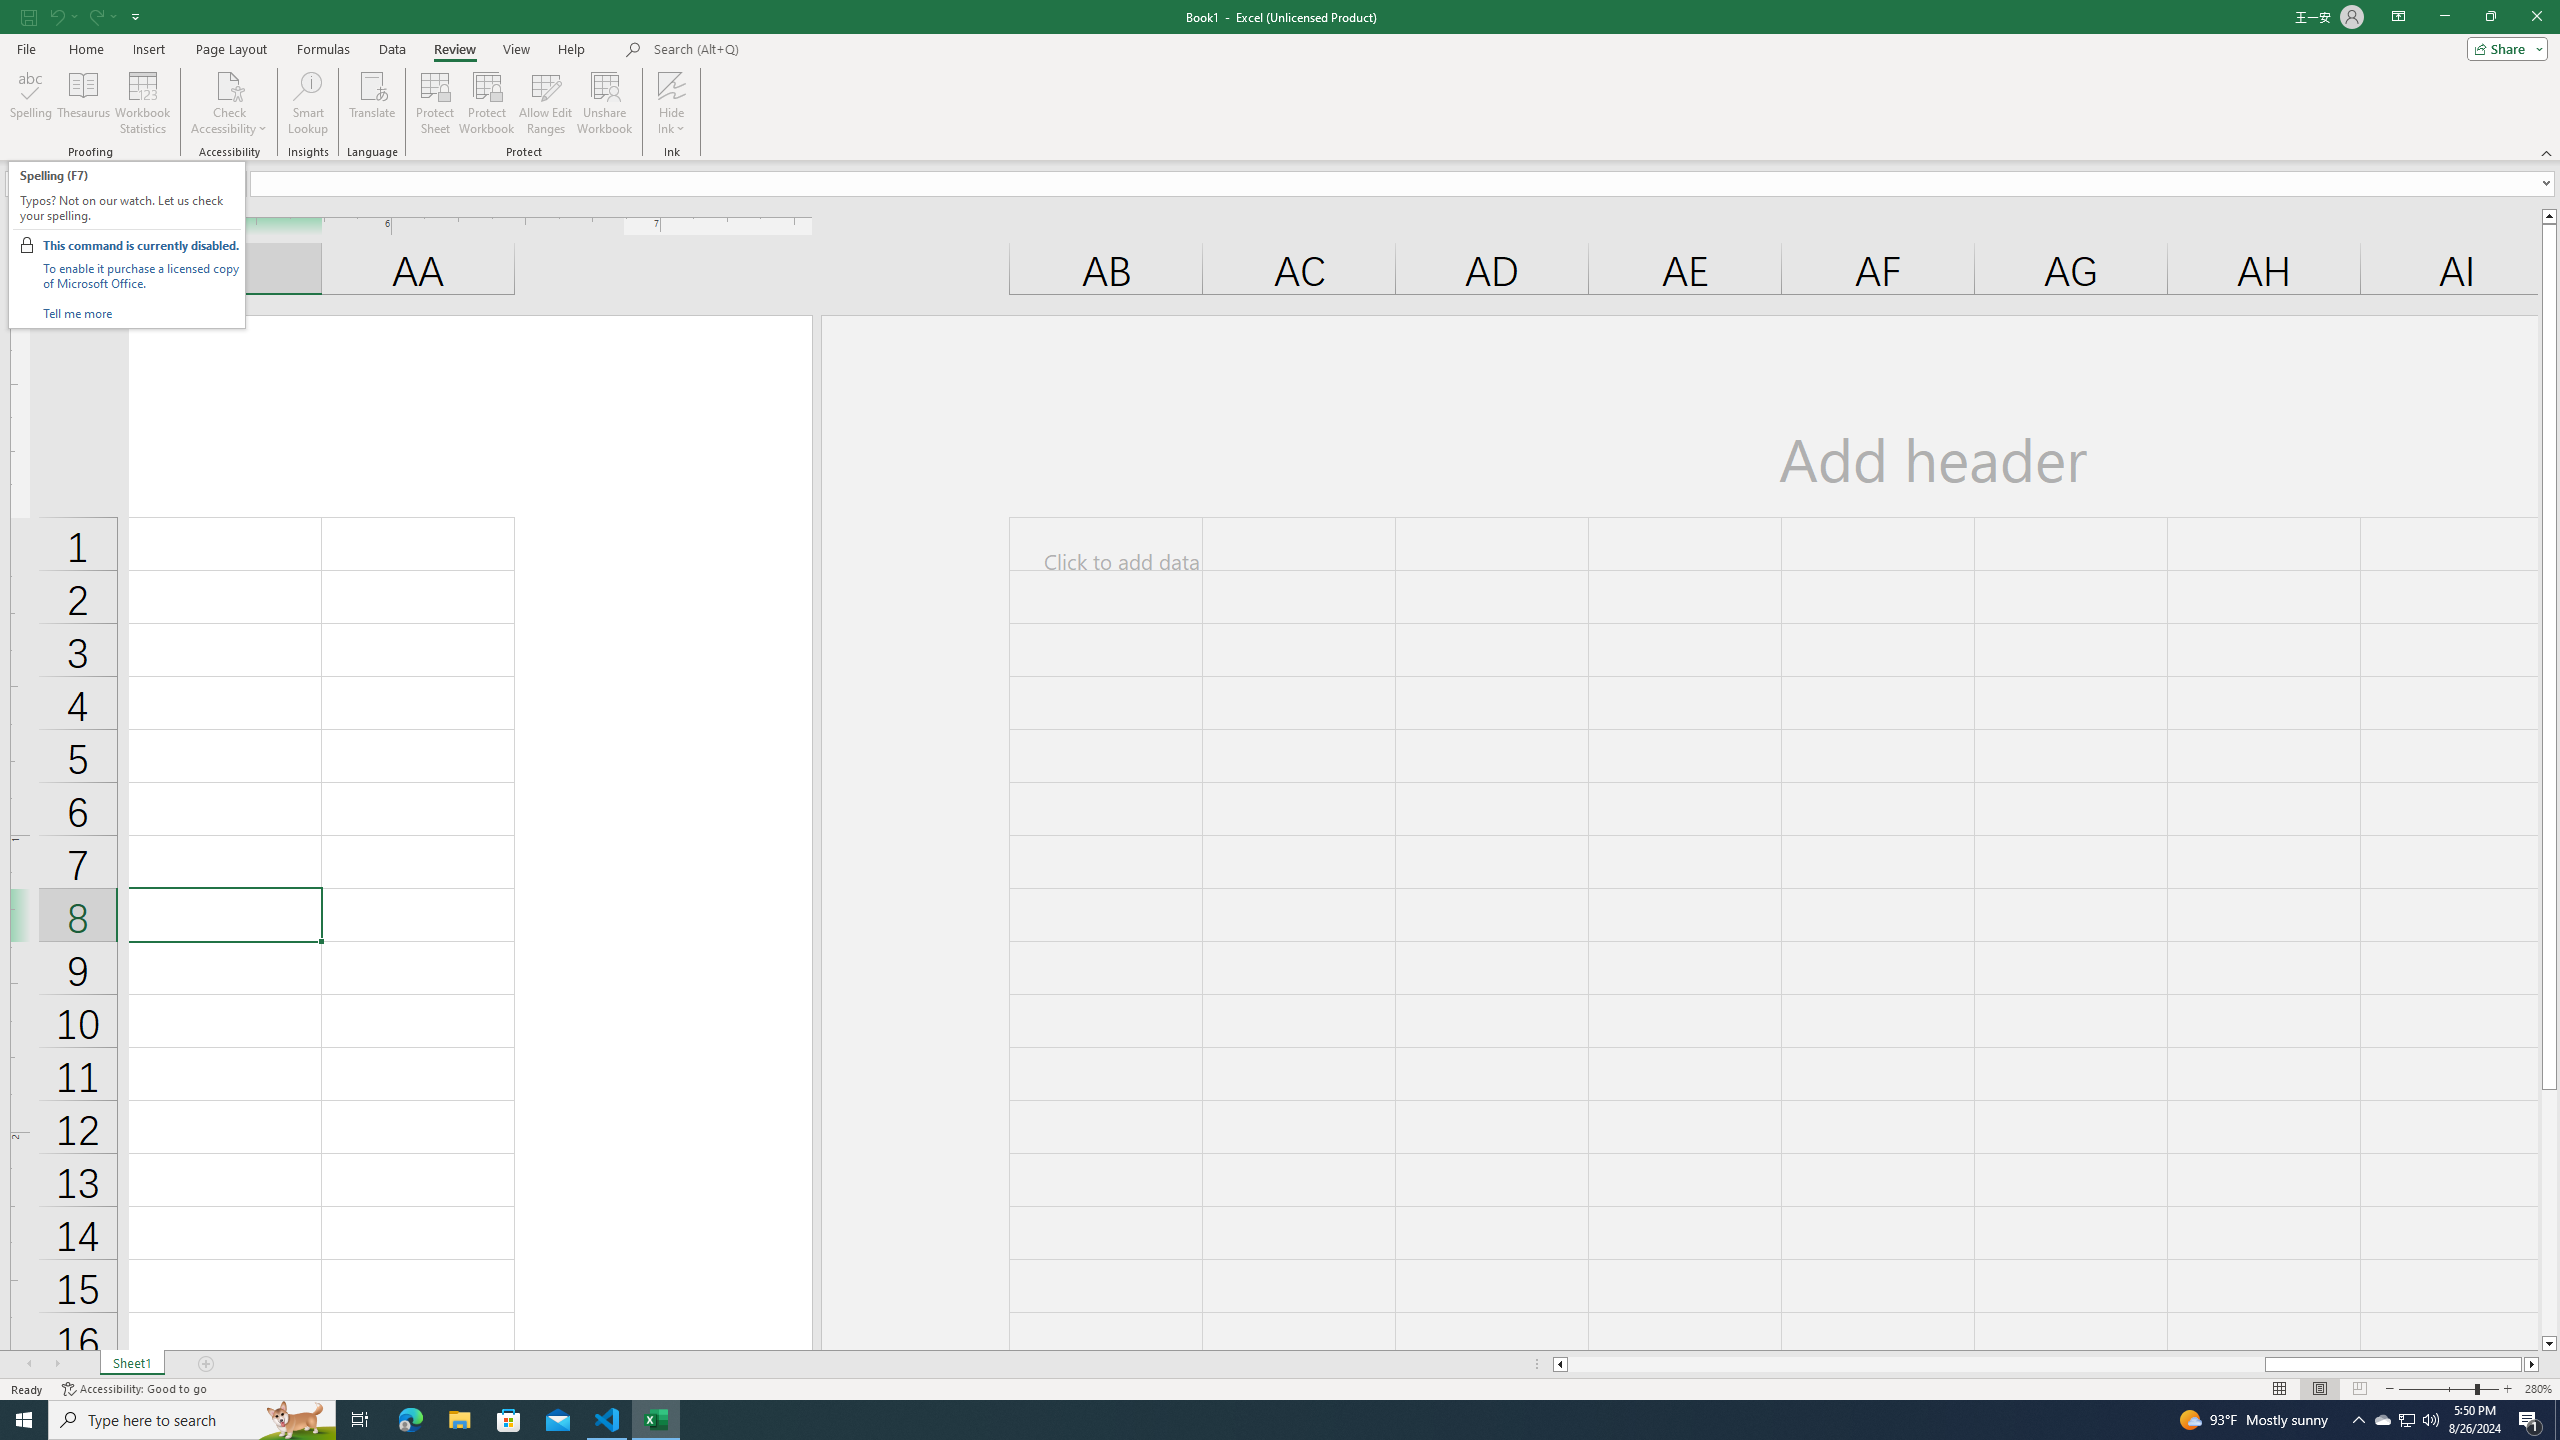 The image size is (2560, 1440). What do you see at coordinates (143, 103) in the screenshot?
I see `Workbook Statistics` at bounding box center [143, 103].